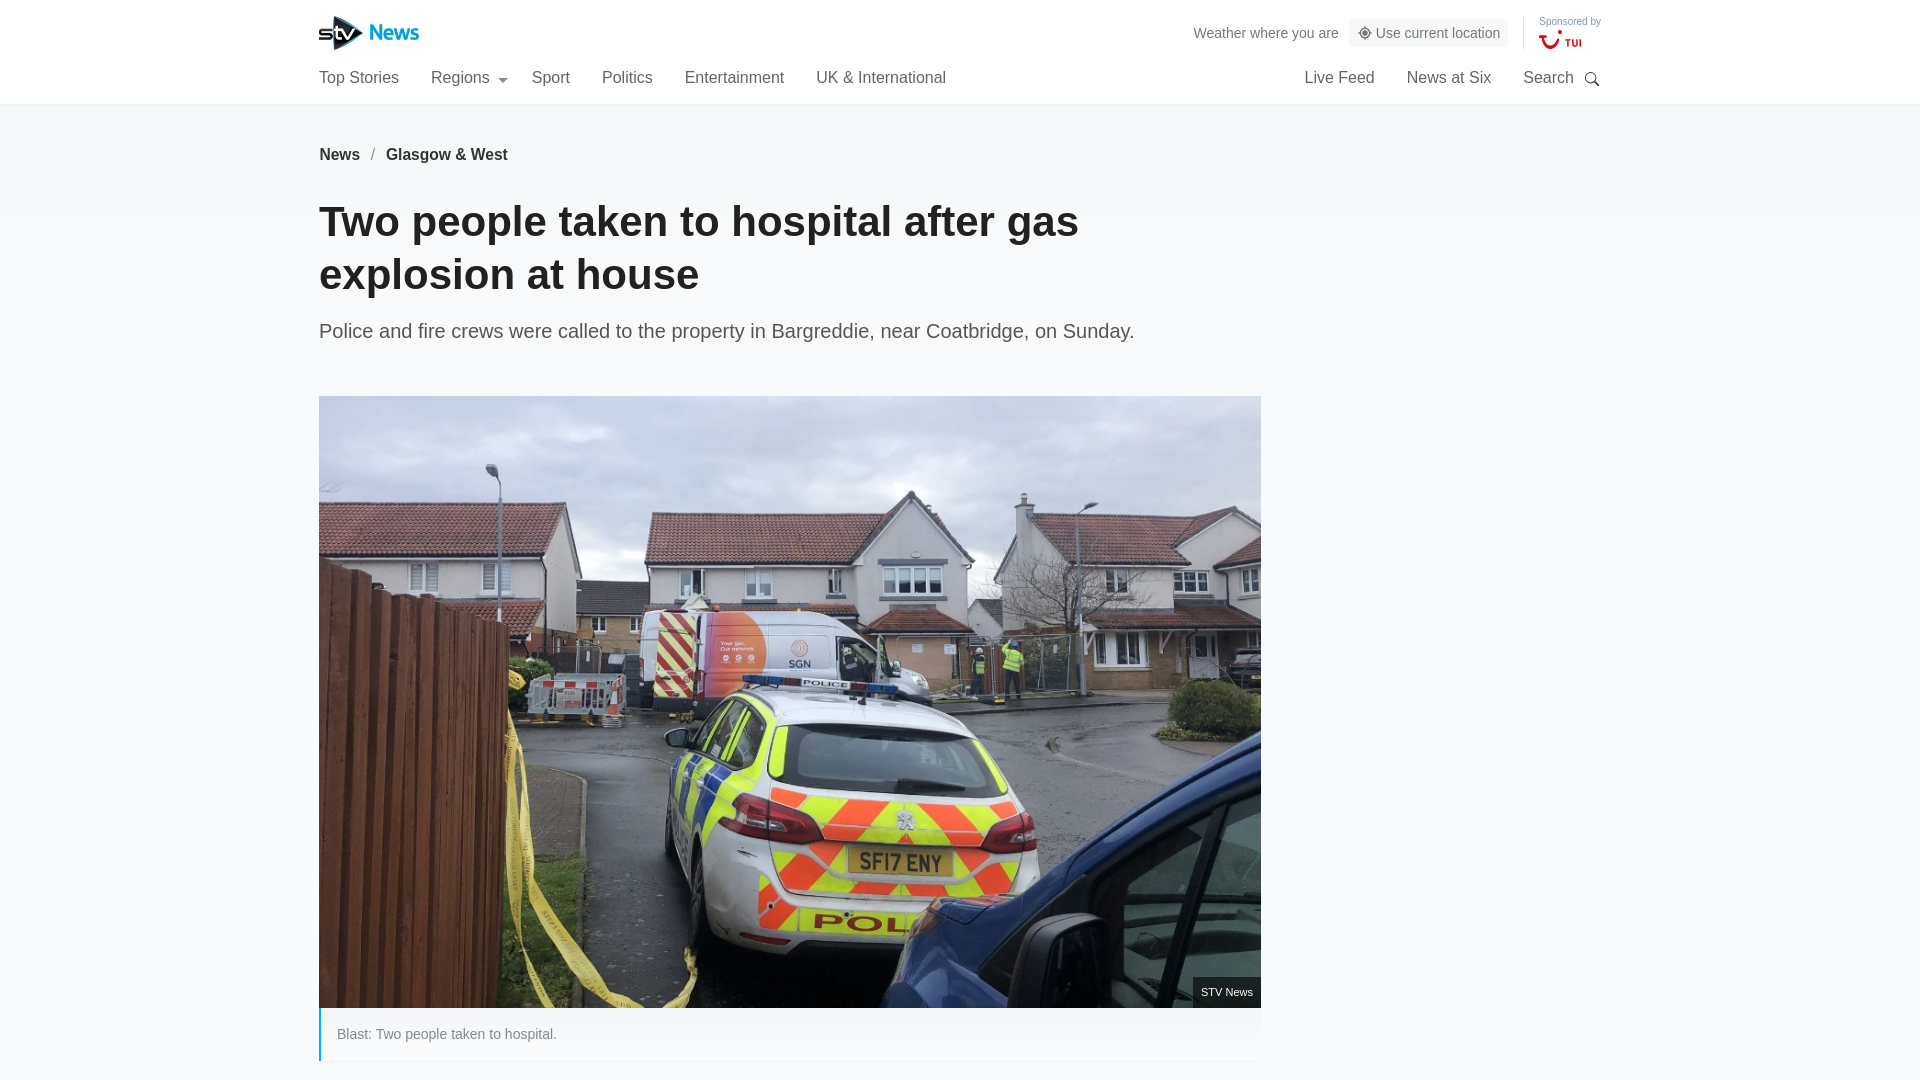 This screenshot has height=1080, width=1920. Describe the element at coordinates (1592, 78) in the screenshot. I see `Search` at that location.